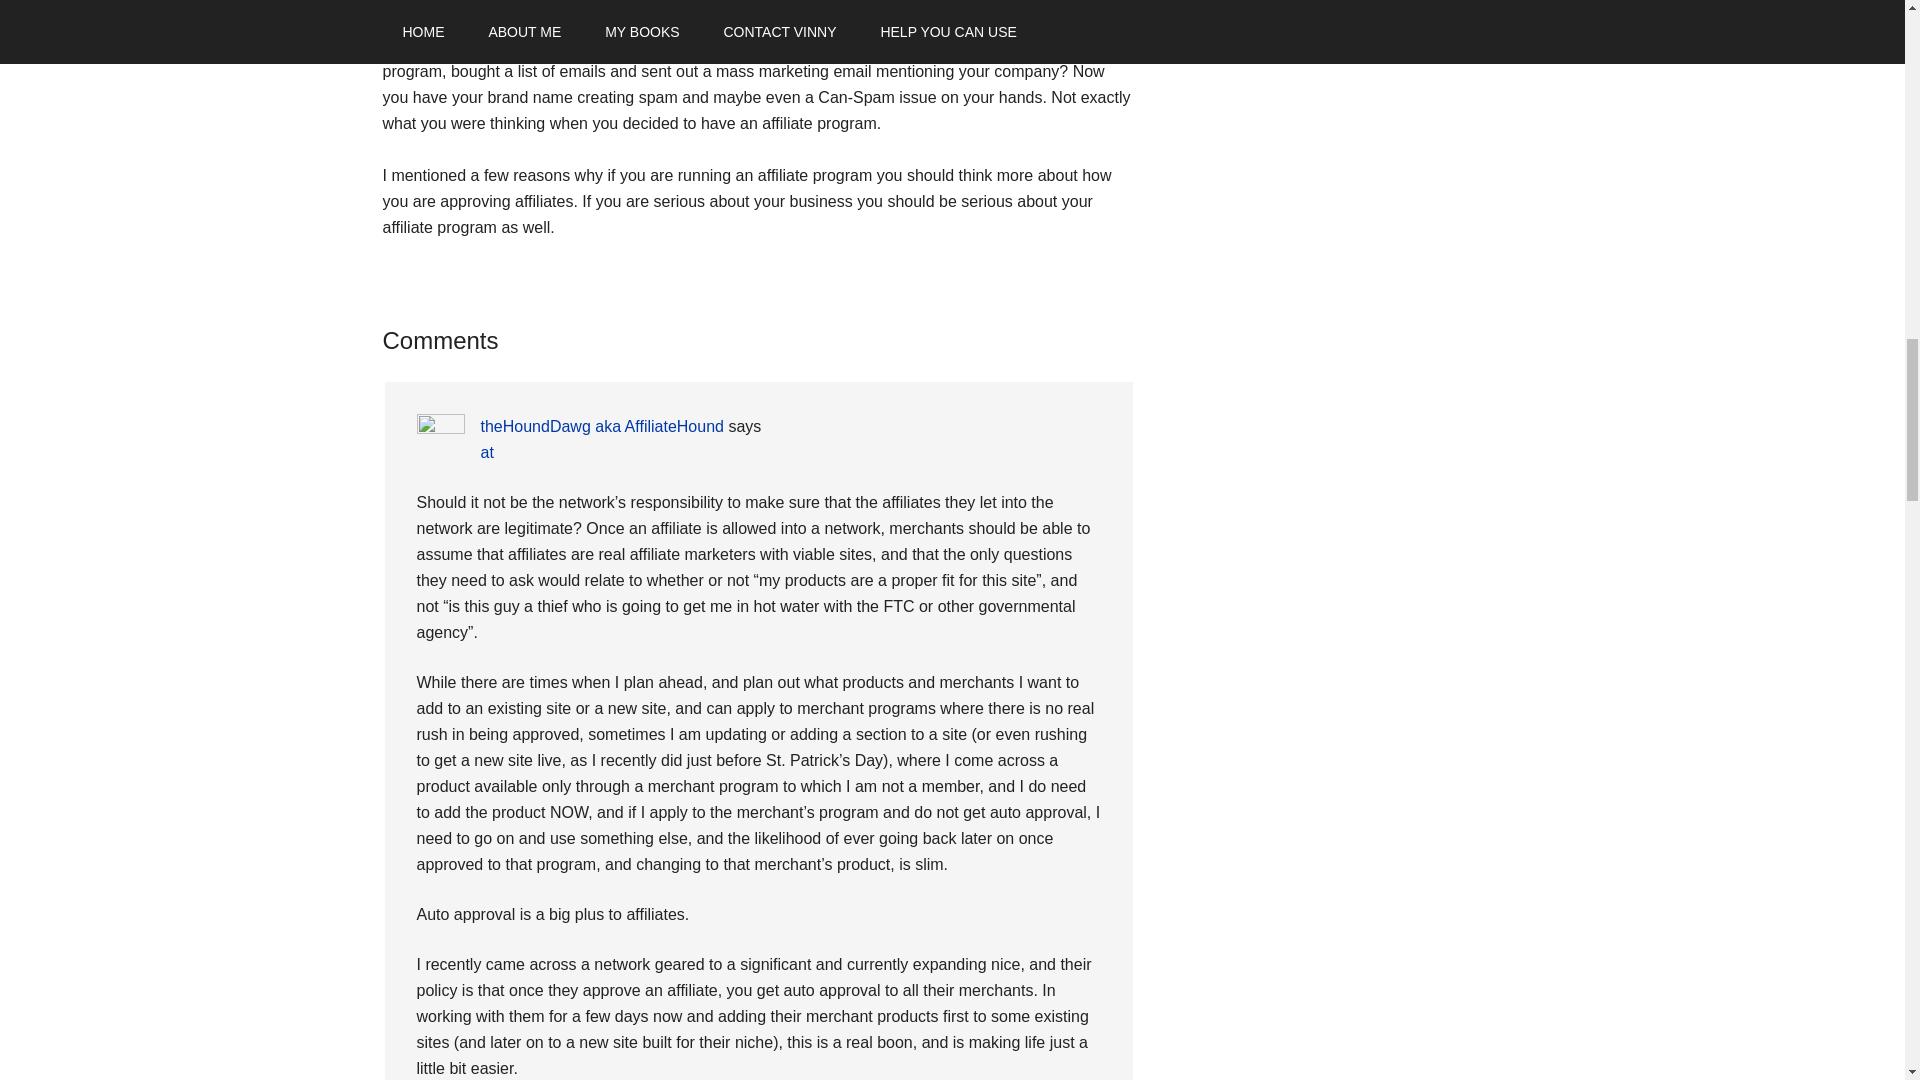 The height and width of the screenshot is (1080, 1920). Describe the element at coordinates (486, 452) in the screenshot. I see `at` at that location.